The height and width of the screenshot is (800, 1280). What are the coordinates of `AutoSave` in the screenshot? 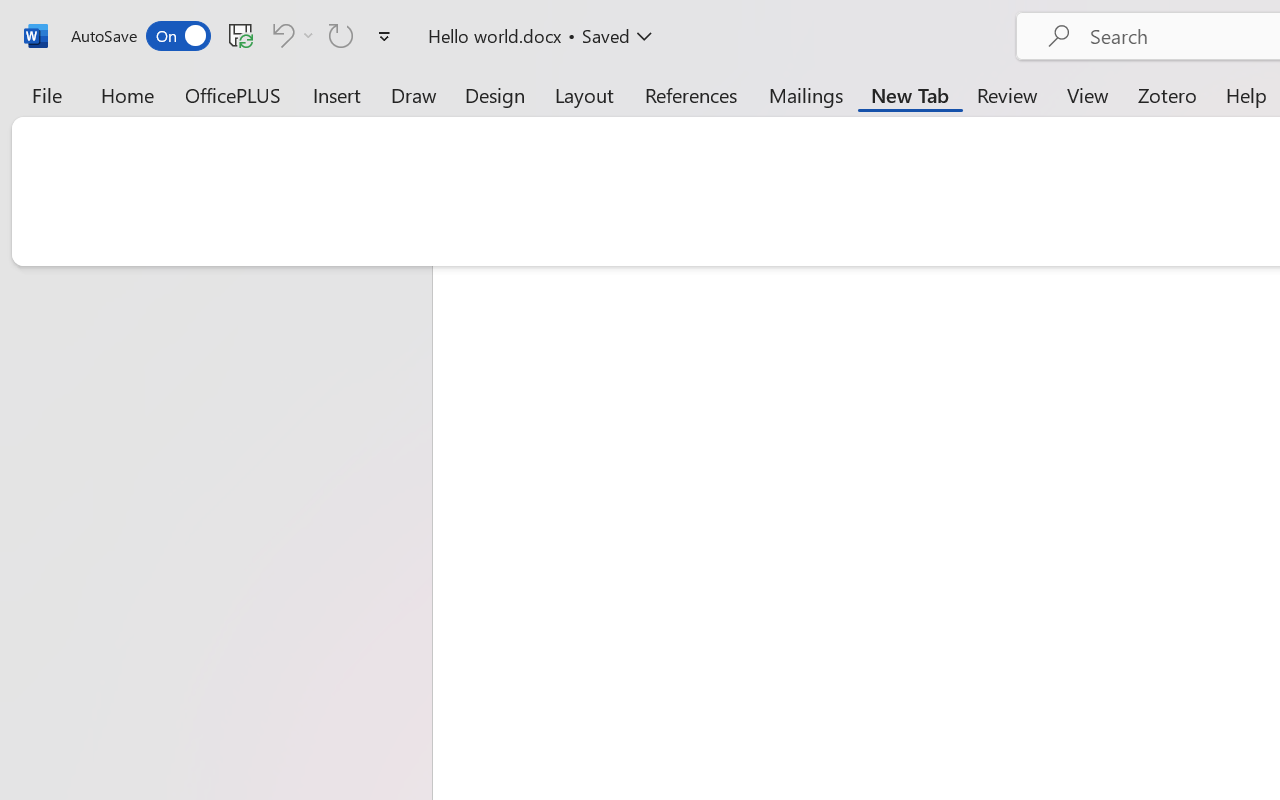 It's located at (140, 36).